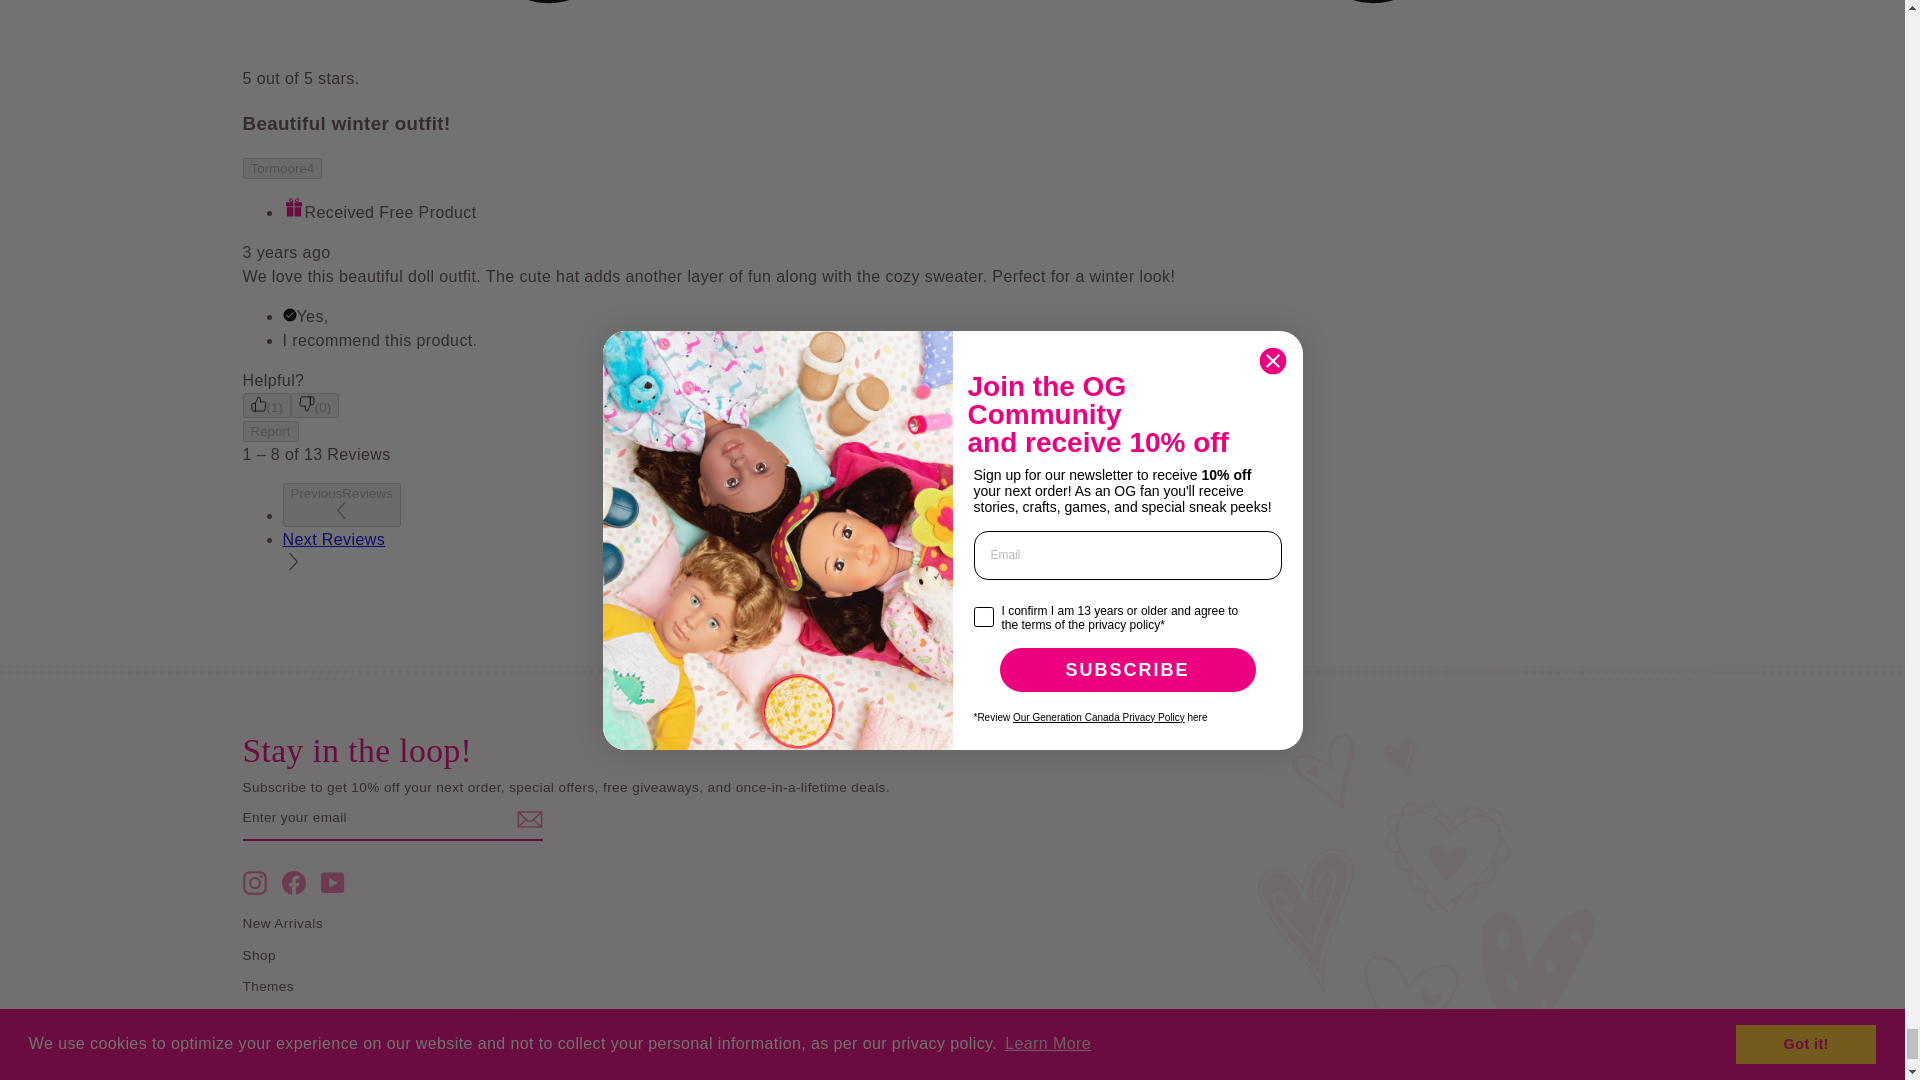 This screenshot has width=1920, height=1080. What do you see at coordinates (254, 882) in the screenshot?
I see `Our Generation - Canada on Instagram` at bounding box center [254, 882].